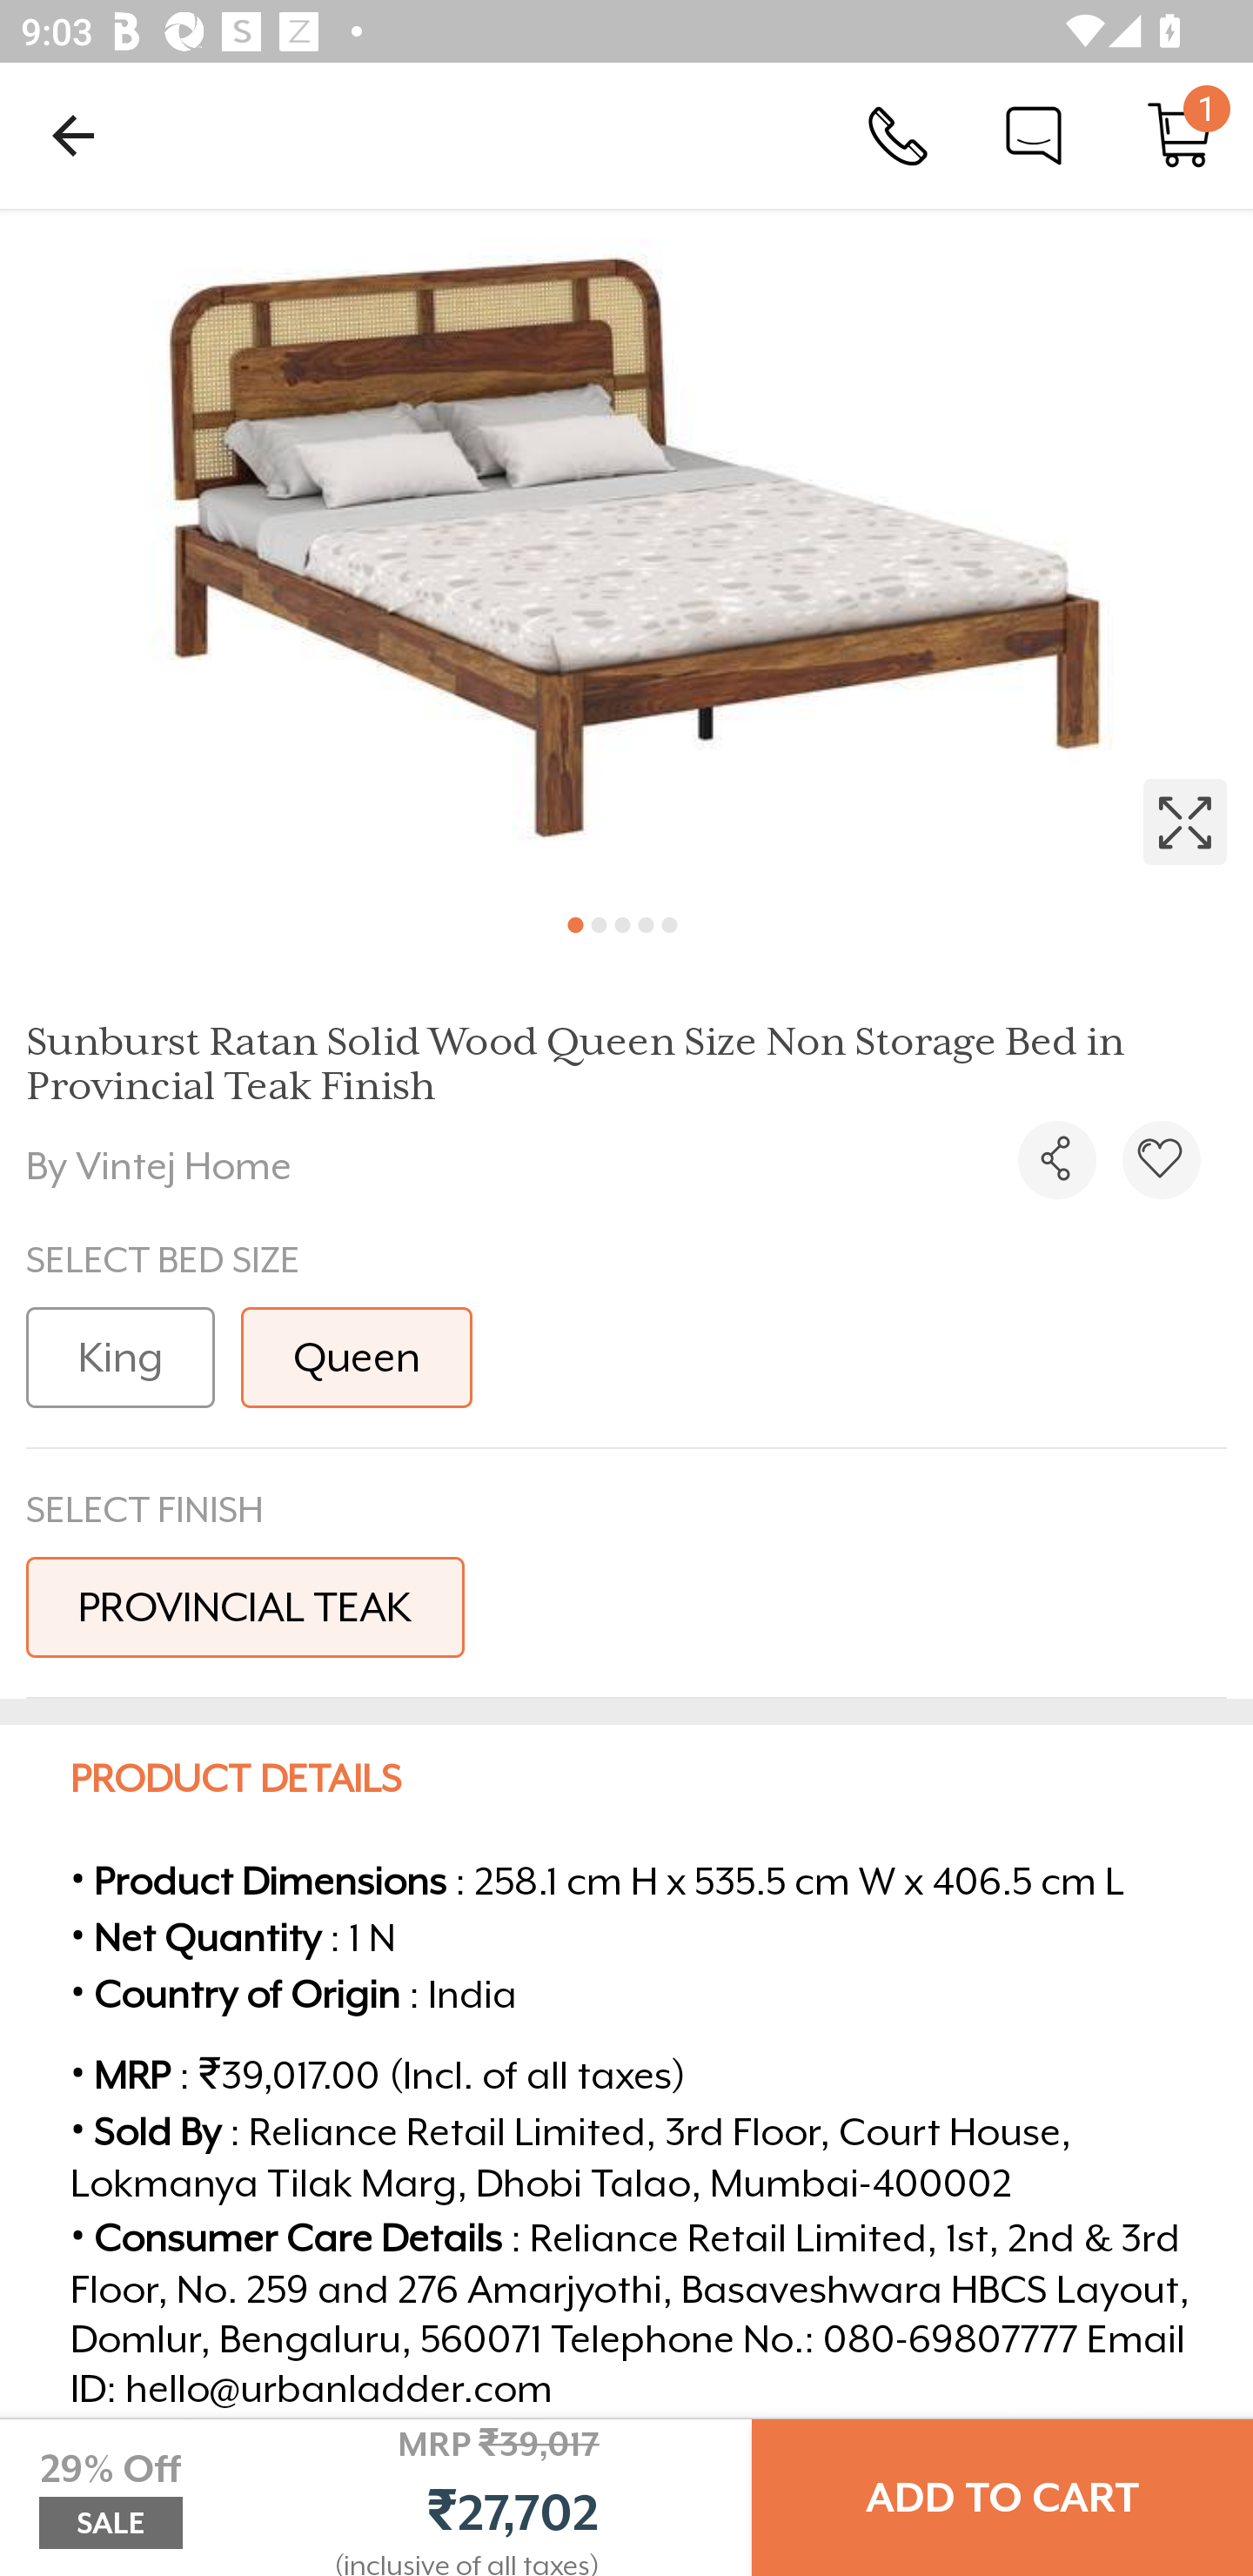  I want to click on Cart, so click(1180, 134).